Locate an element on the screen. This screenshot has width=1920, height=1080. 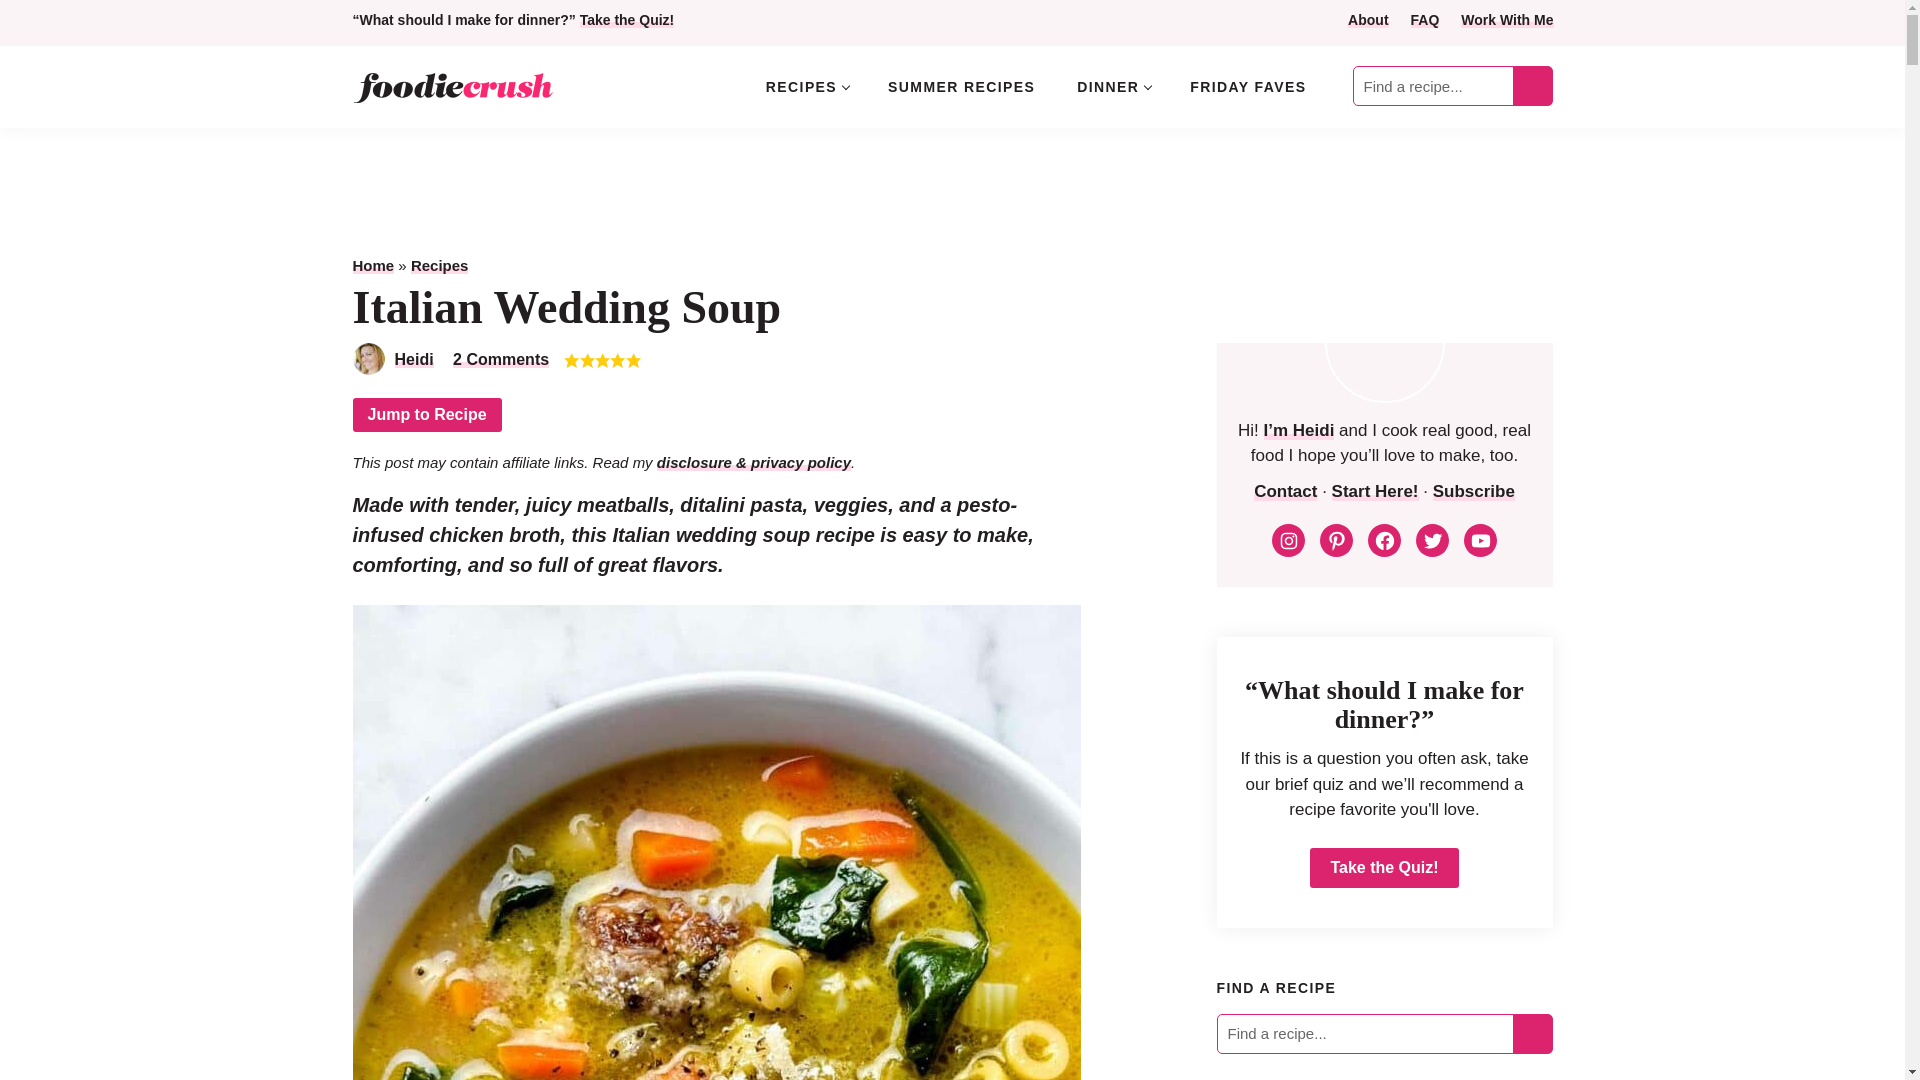
FAQ is located at coordinates (1426, 20).